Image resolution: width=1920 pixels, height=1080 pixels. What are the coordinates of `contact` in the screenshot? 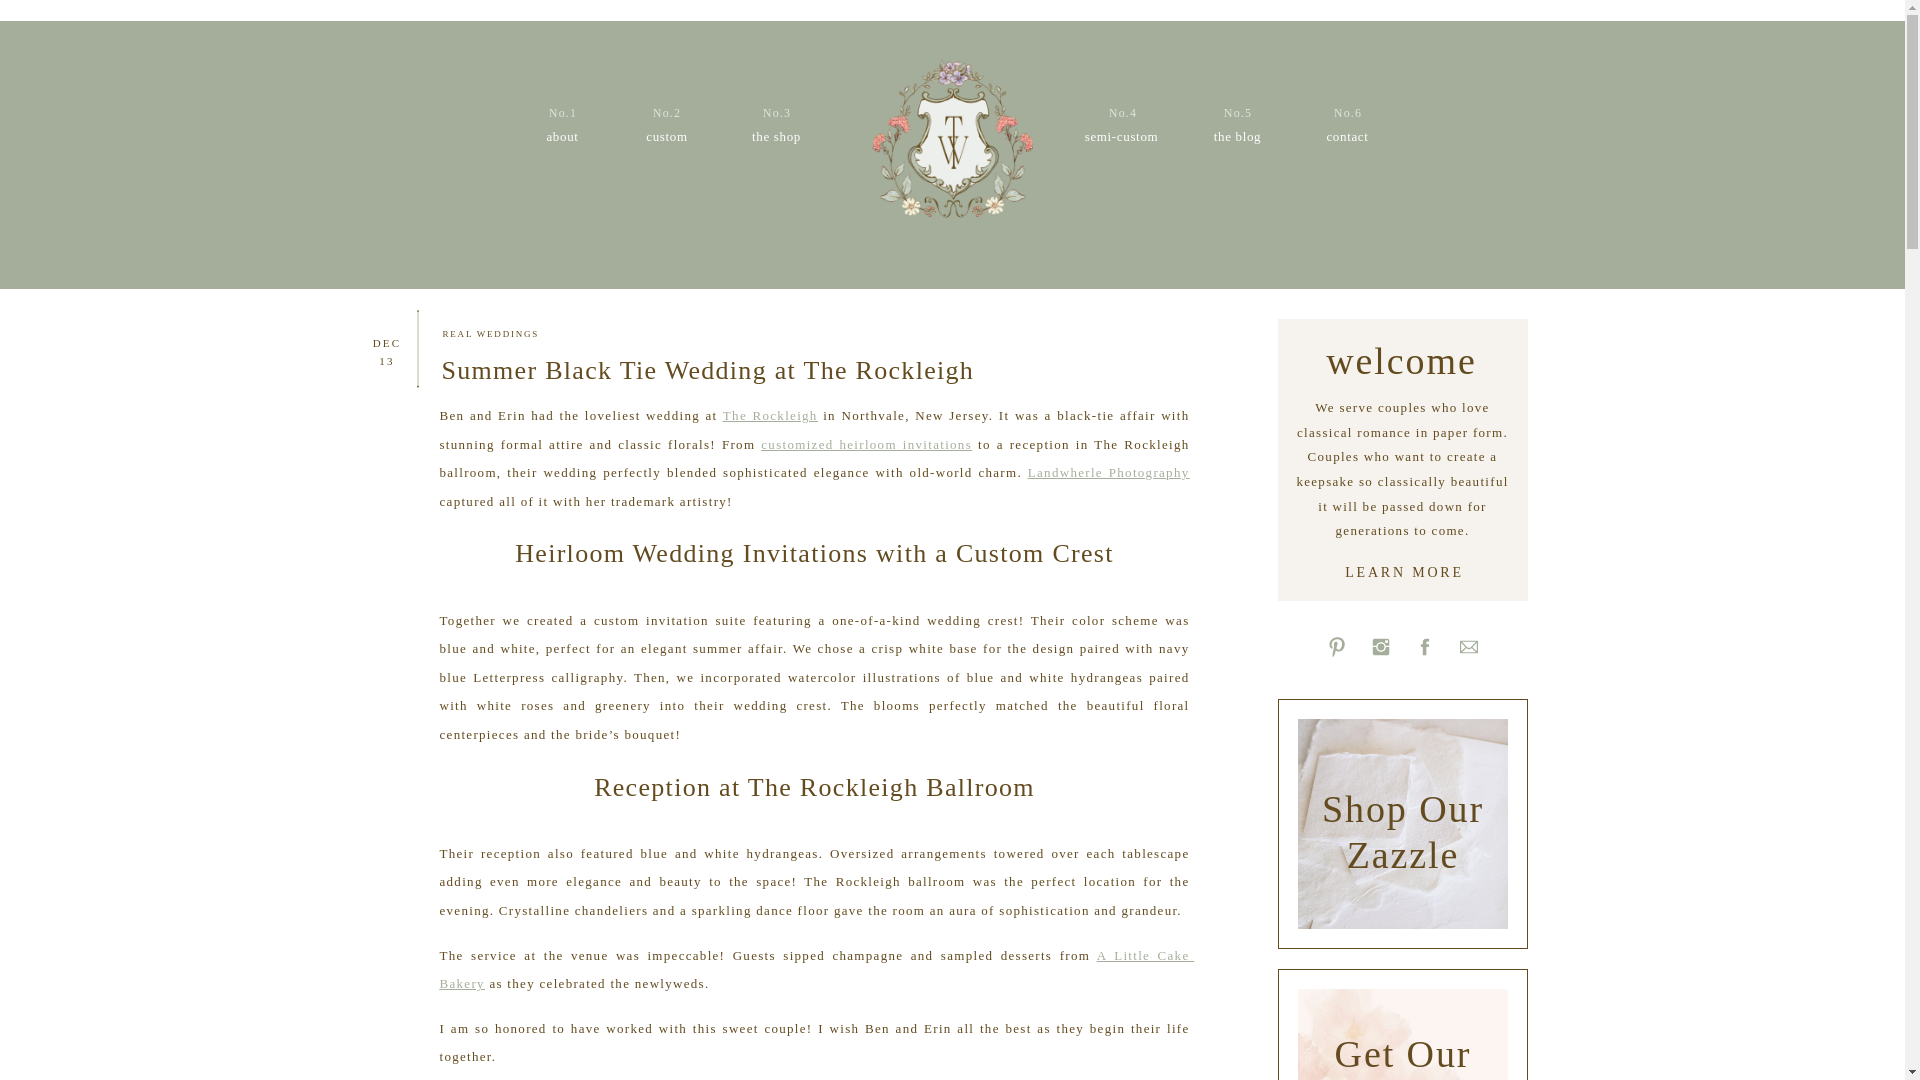 It's located at (1347, 138).